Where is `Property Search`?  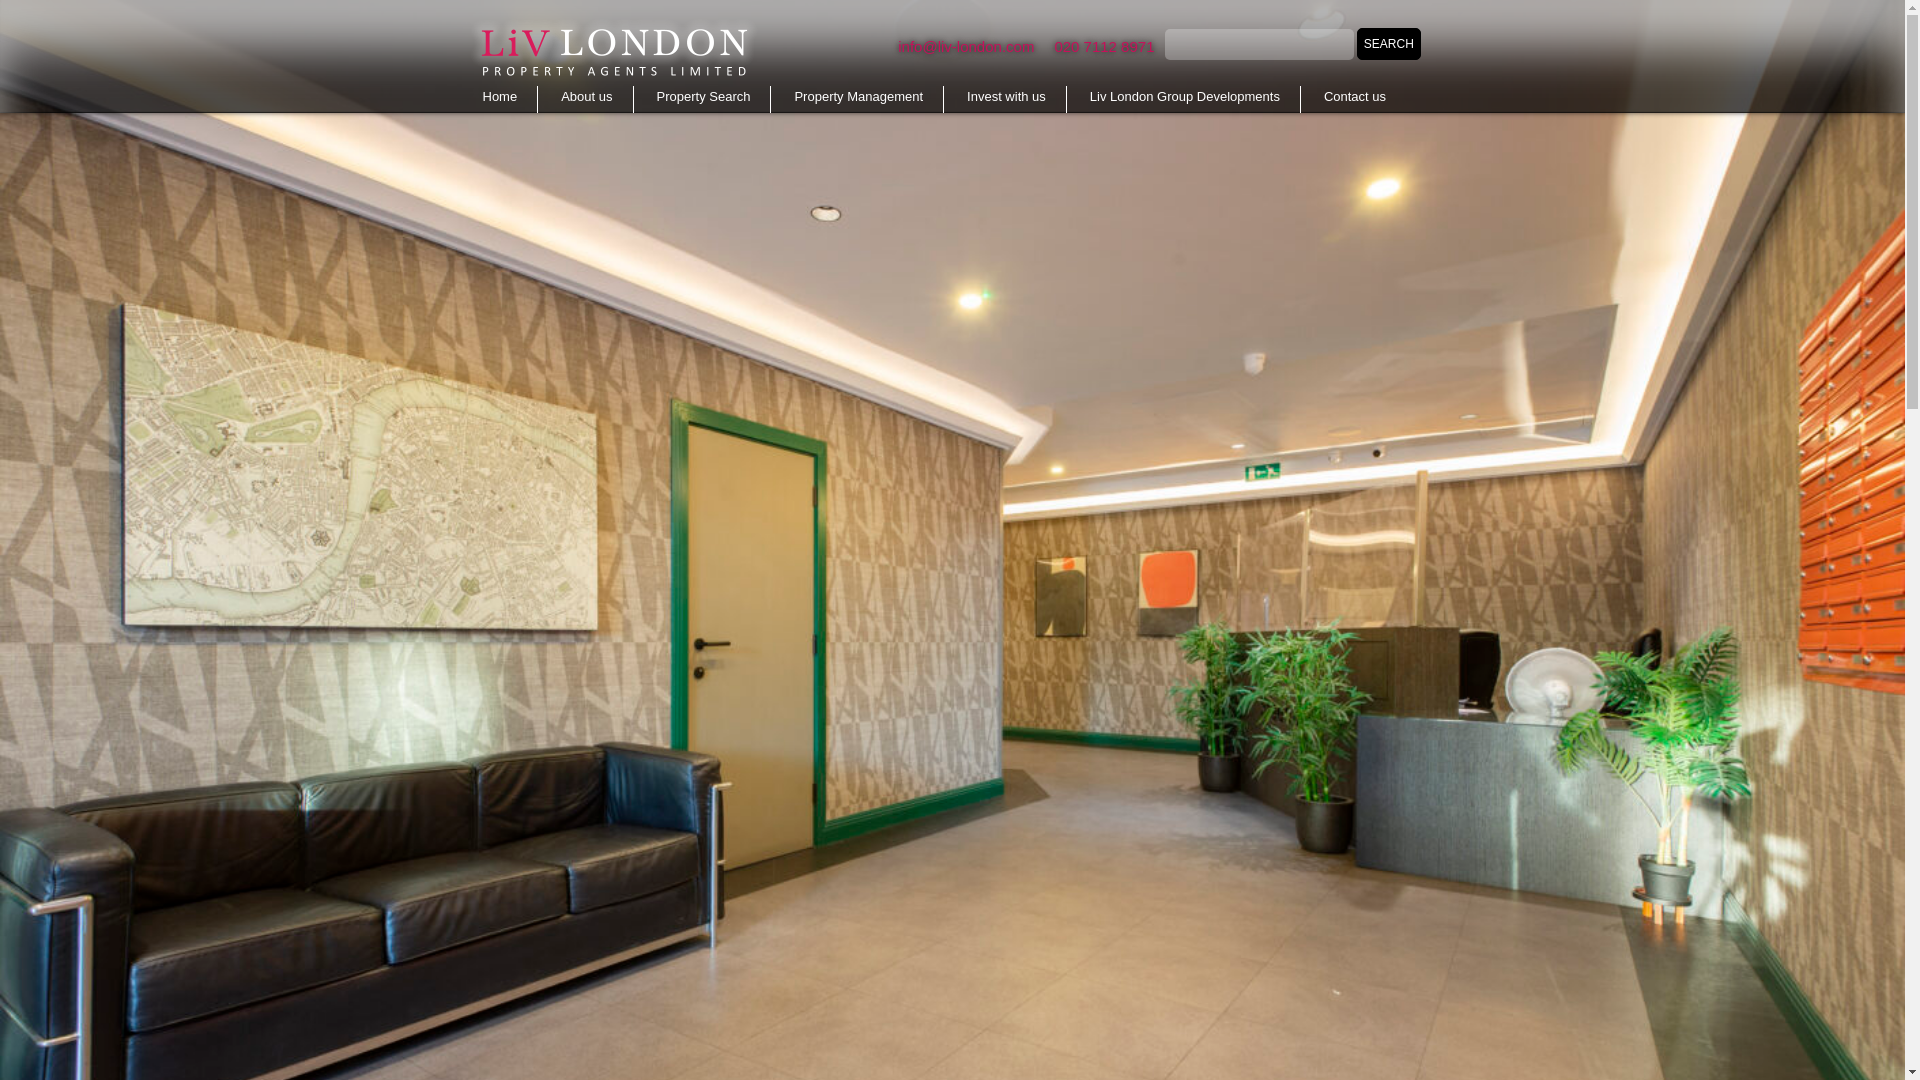
Property Search is located at coordinates (704, 100).